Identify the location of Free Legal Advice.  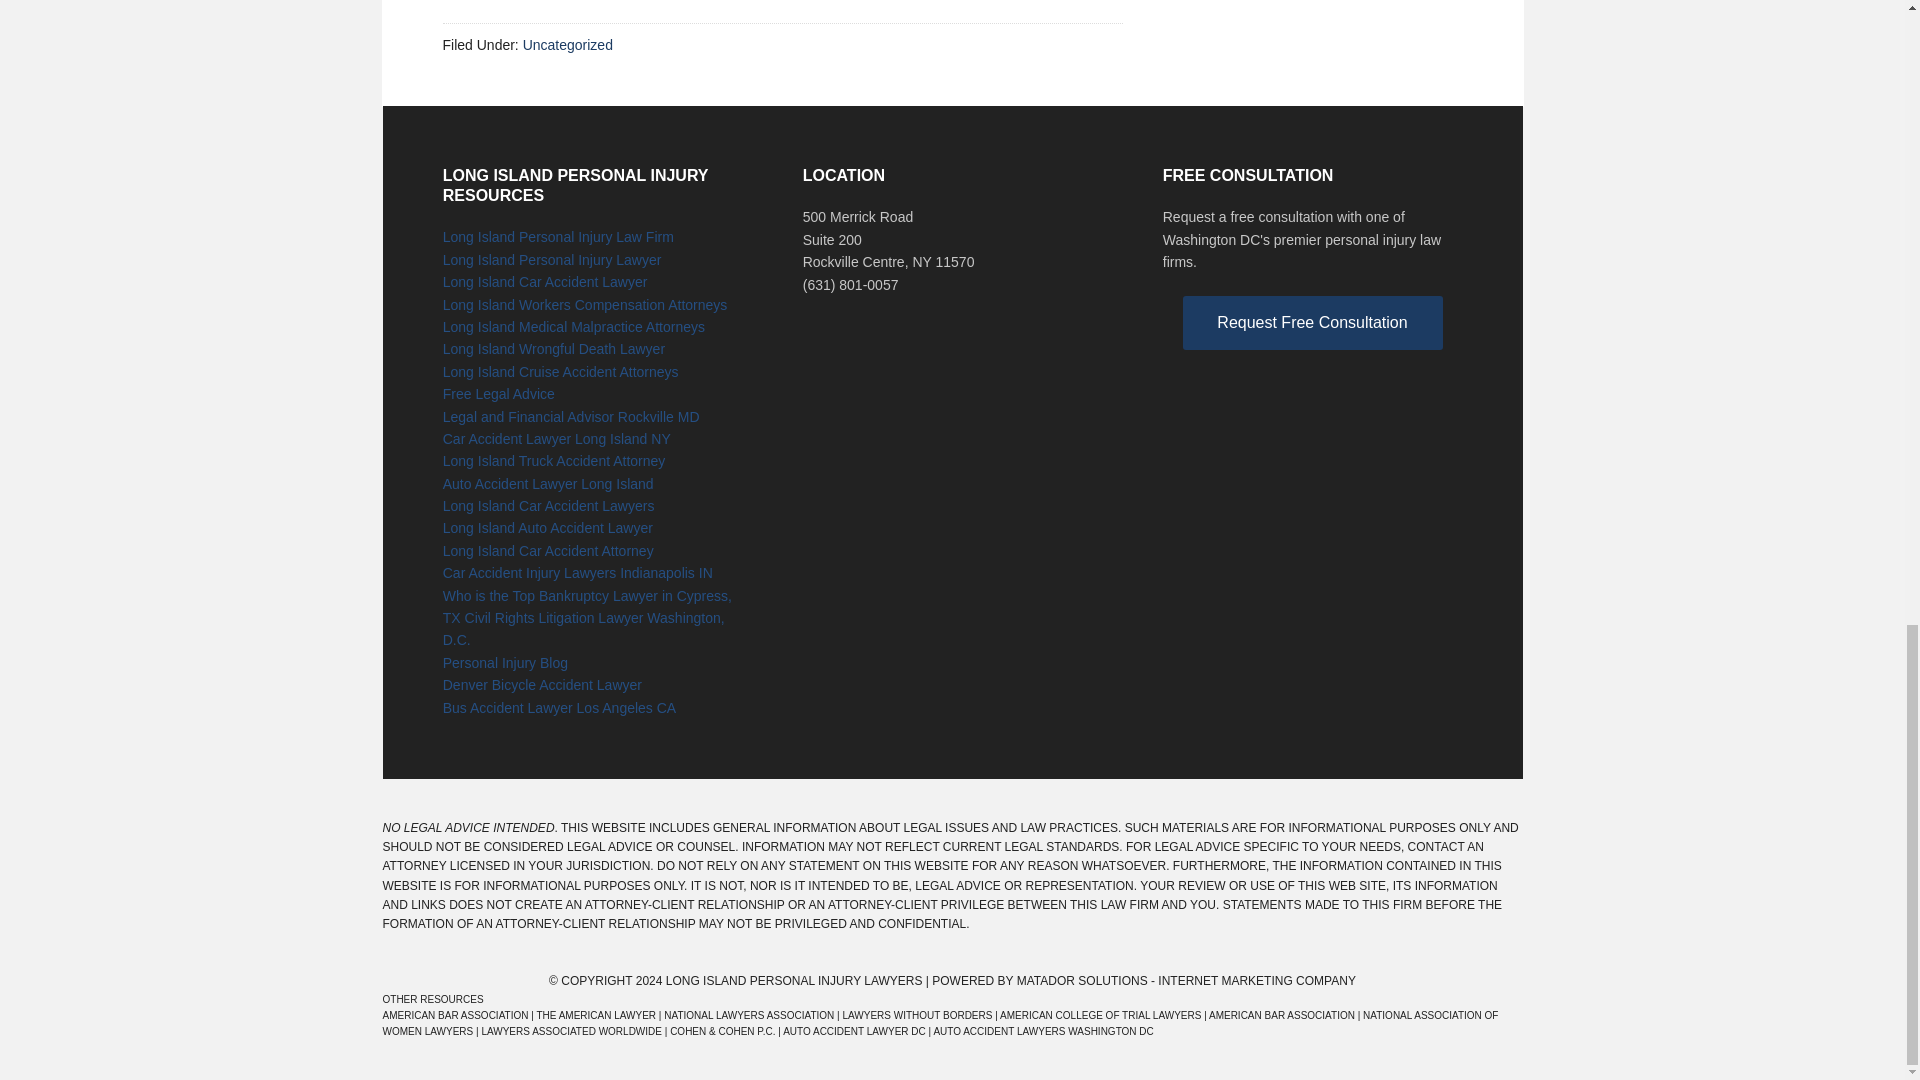
(498, 393).